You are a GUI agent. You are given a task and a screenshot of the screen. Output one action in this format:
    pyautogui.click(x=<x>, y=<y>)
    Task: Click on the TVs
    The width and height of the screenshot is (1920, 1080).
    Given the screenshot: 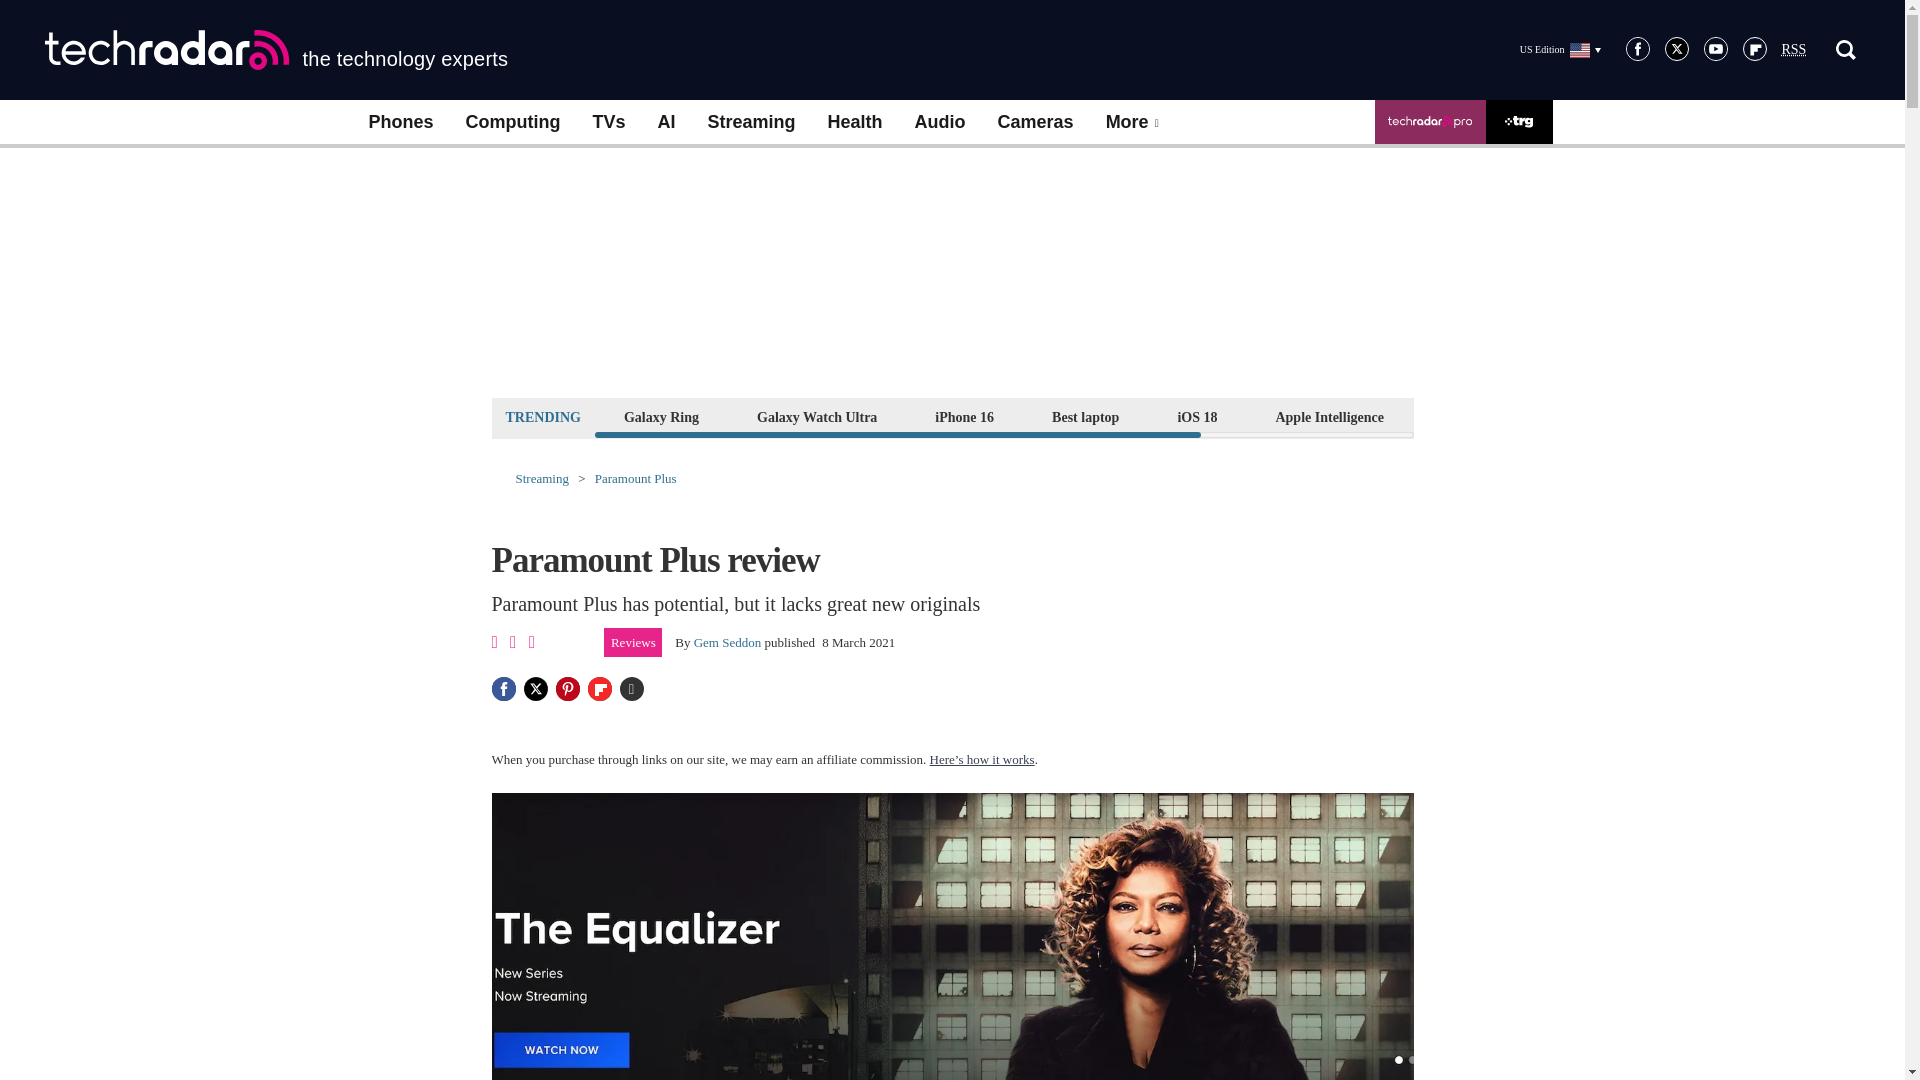 What is the action you would take?
    pyautogui.click(x=608, y=122)
    